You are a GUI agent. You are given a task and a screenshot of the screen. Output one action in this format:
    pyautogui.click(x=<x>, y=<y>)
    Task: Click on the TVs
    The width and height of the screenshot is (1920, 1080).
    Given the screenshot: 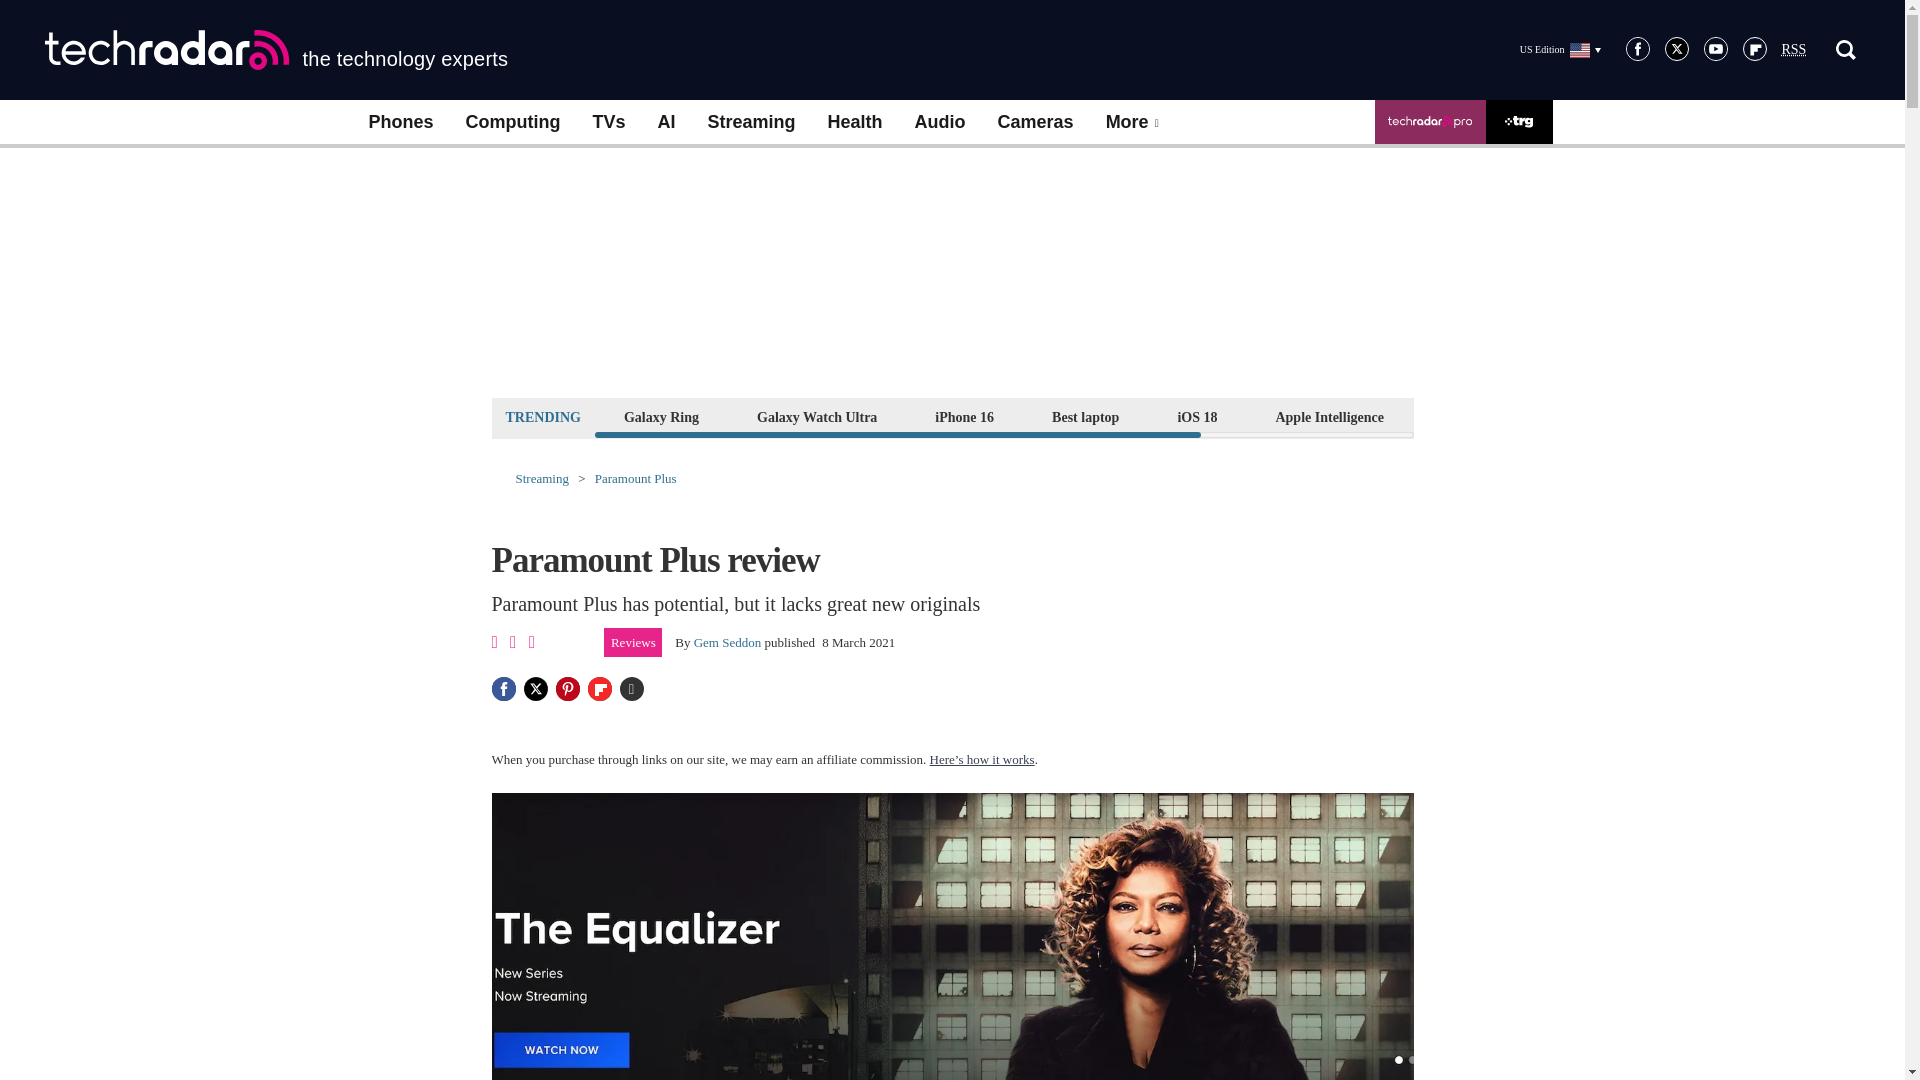 What is the action you would take?
    pyautogui.click(x=608, y=122)
    